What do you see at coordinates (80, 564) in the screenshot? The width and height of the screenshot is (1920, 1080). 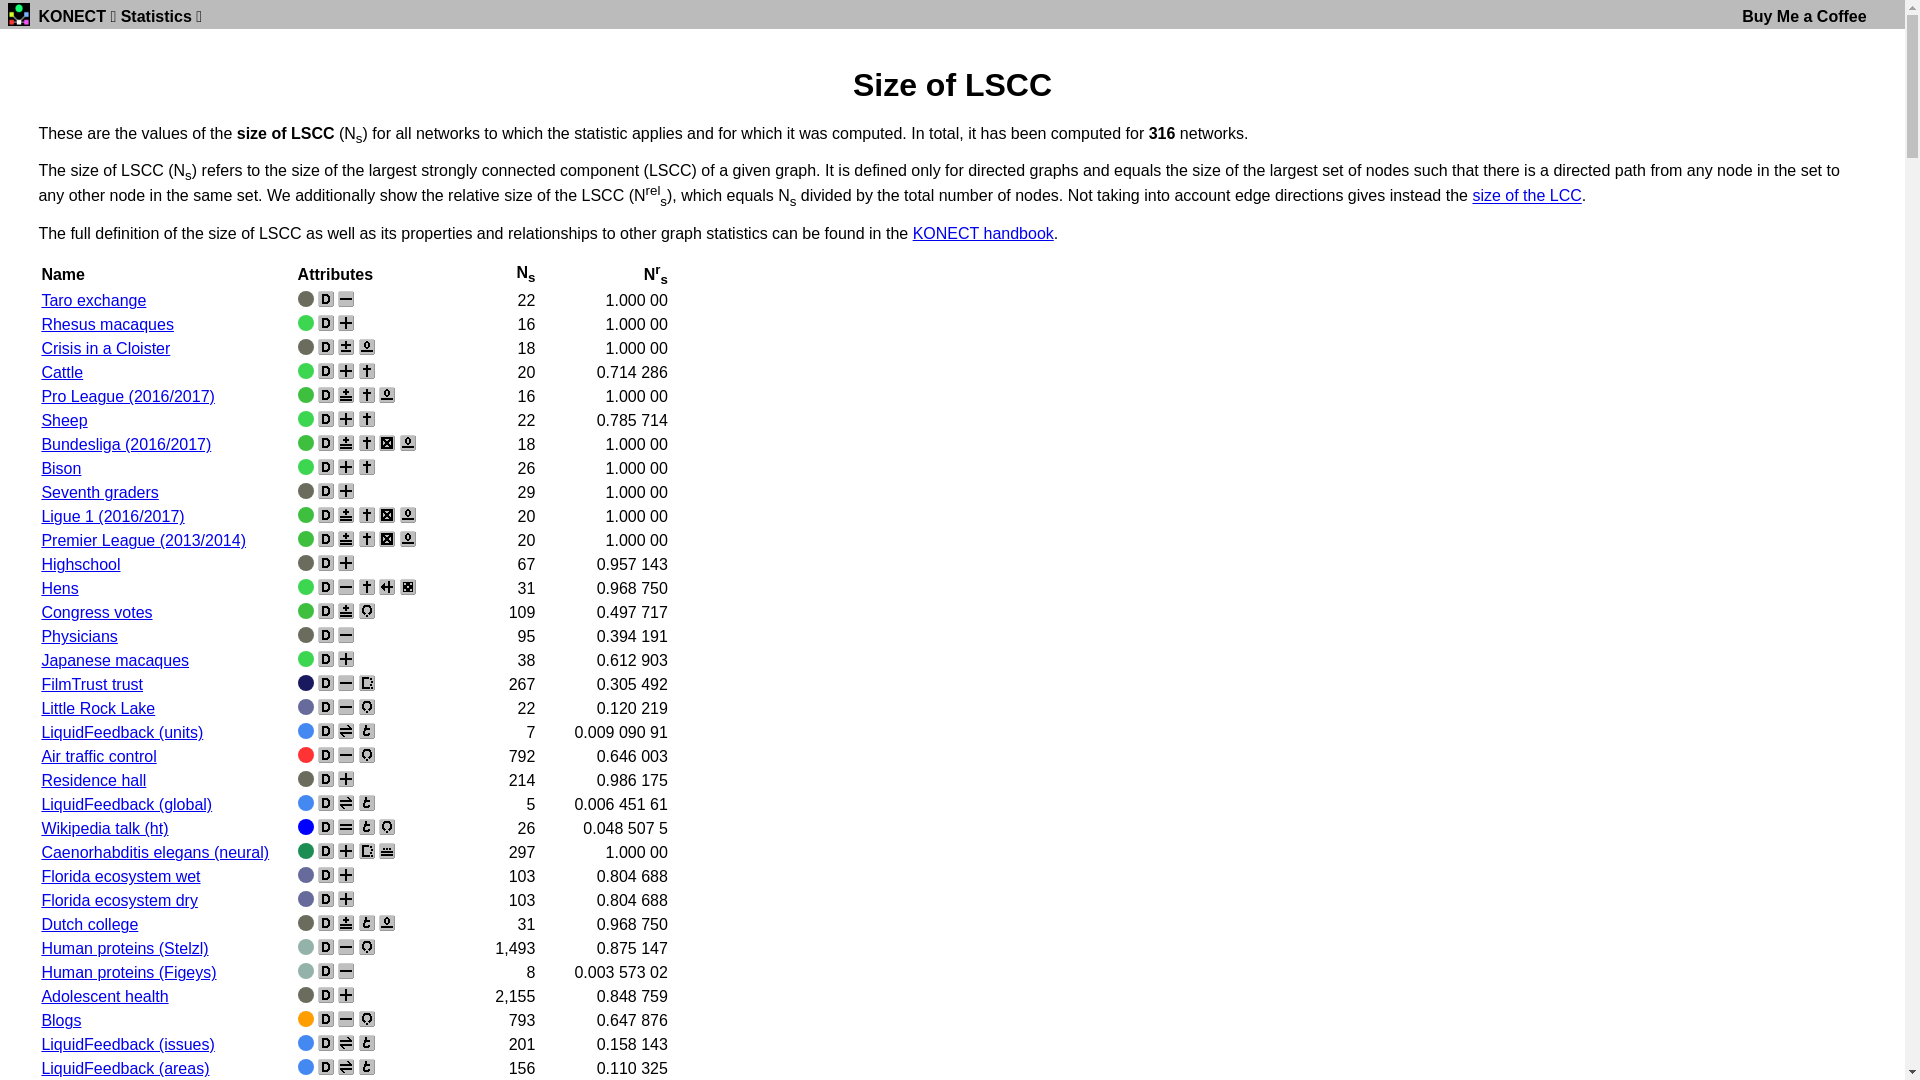 I see `Highschool` at bounding box center [80, 564].